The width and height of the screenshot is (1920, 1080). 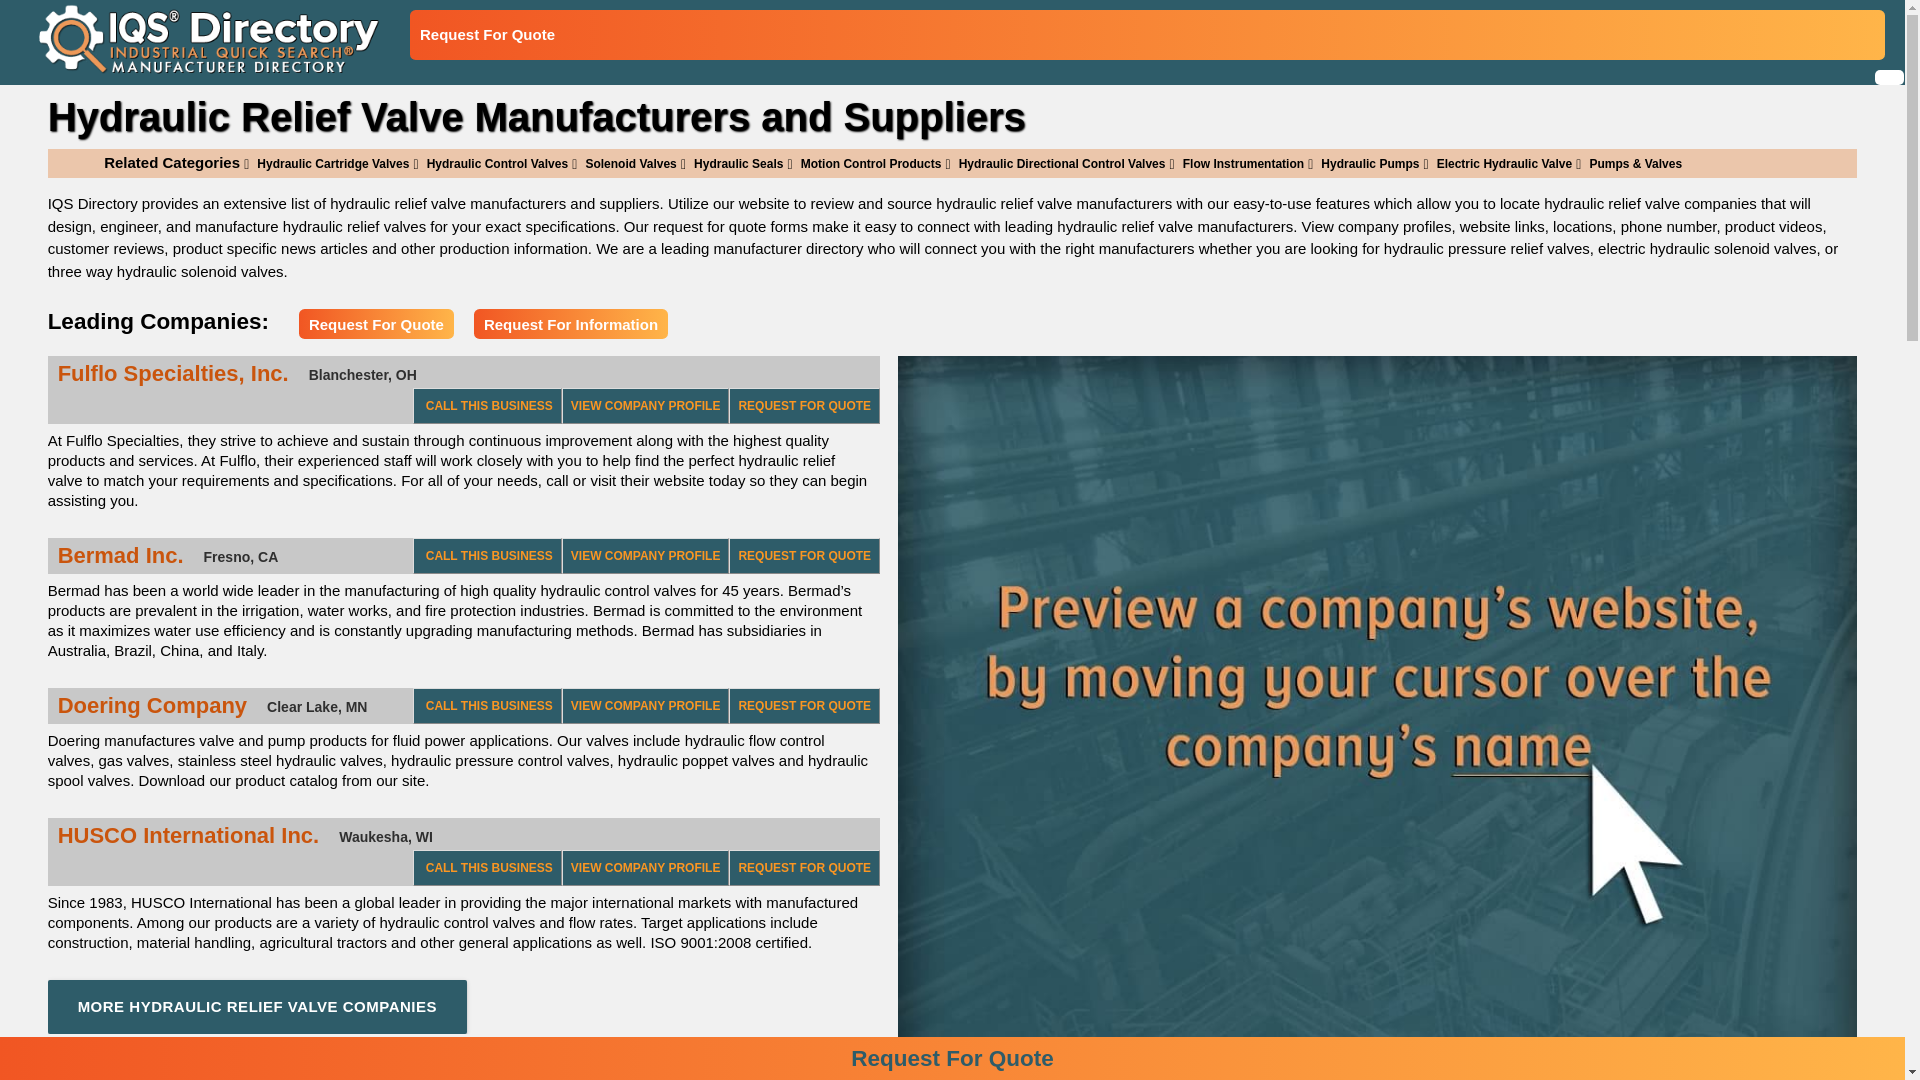 What do you see at coordinates (200, 40) in the screenshot?
I see `IQS Directory` at bounding box center [200, 40].